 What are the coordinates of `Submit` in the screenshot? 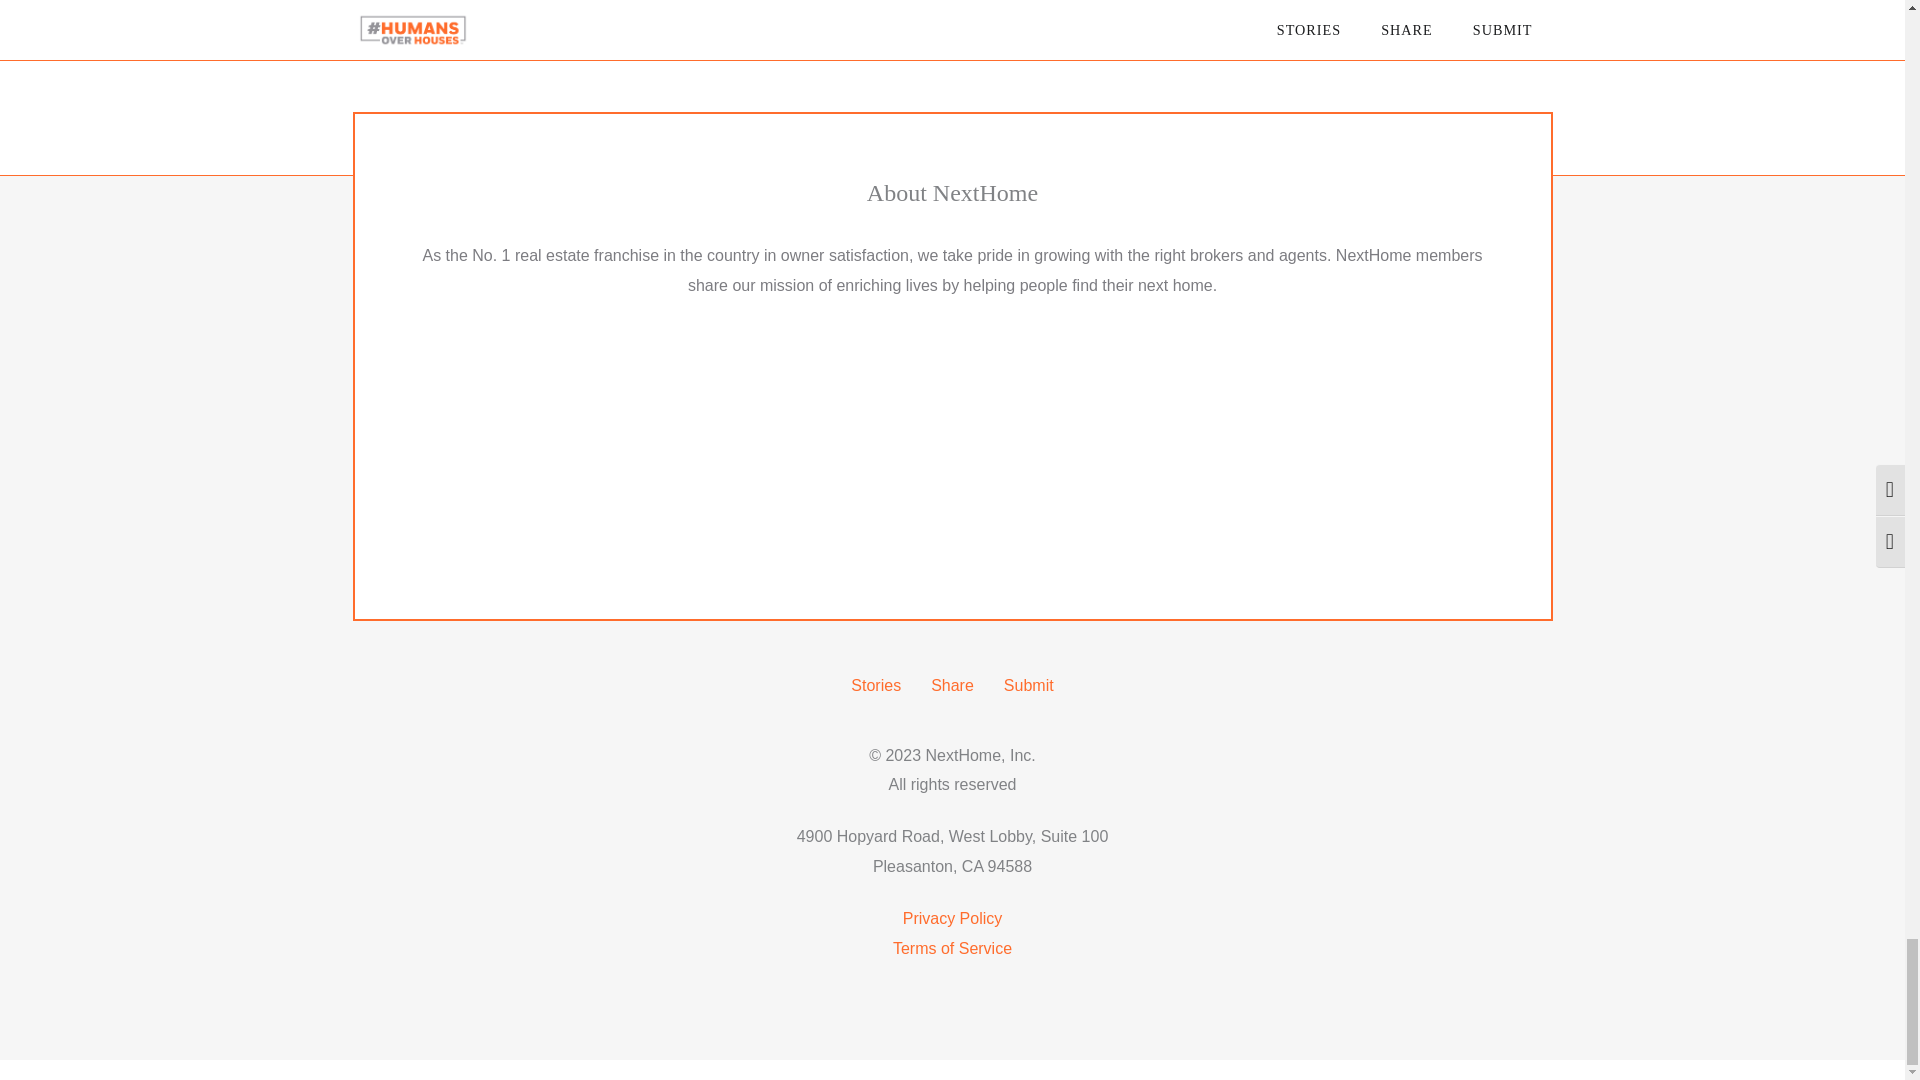 It's located at (1028, 686).